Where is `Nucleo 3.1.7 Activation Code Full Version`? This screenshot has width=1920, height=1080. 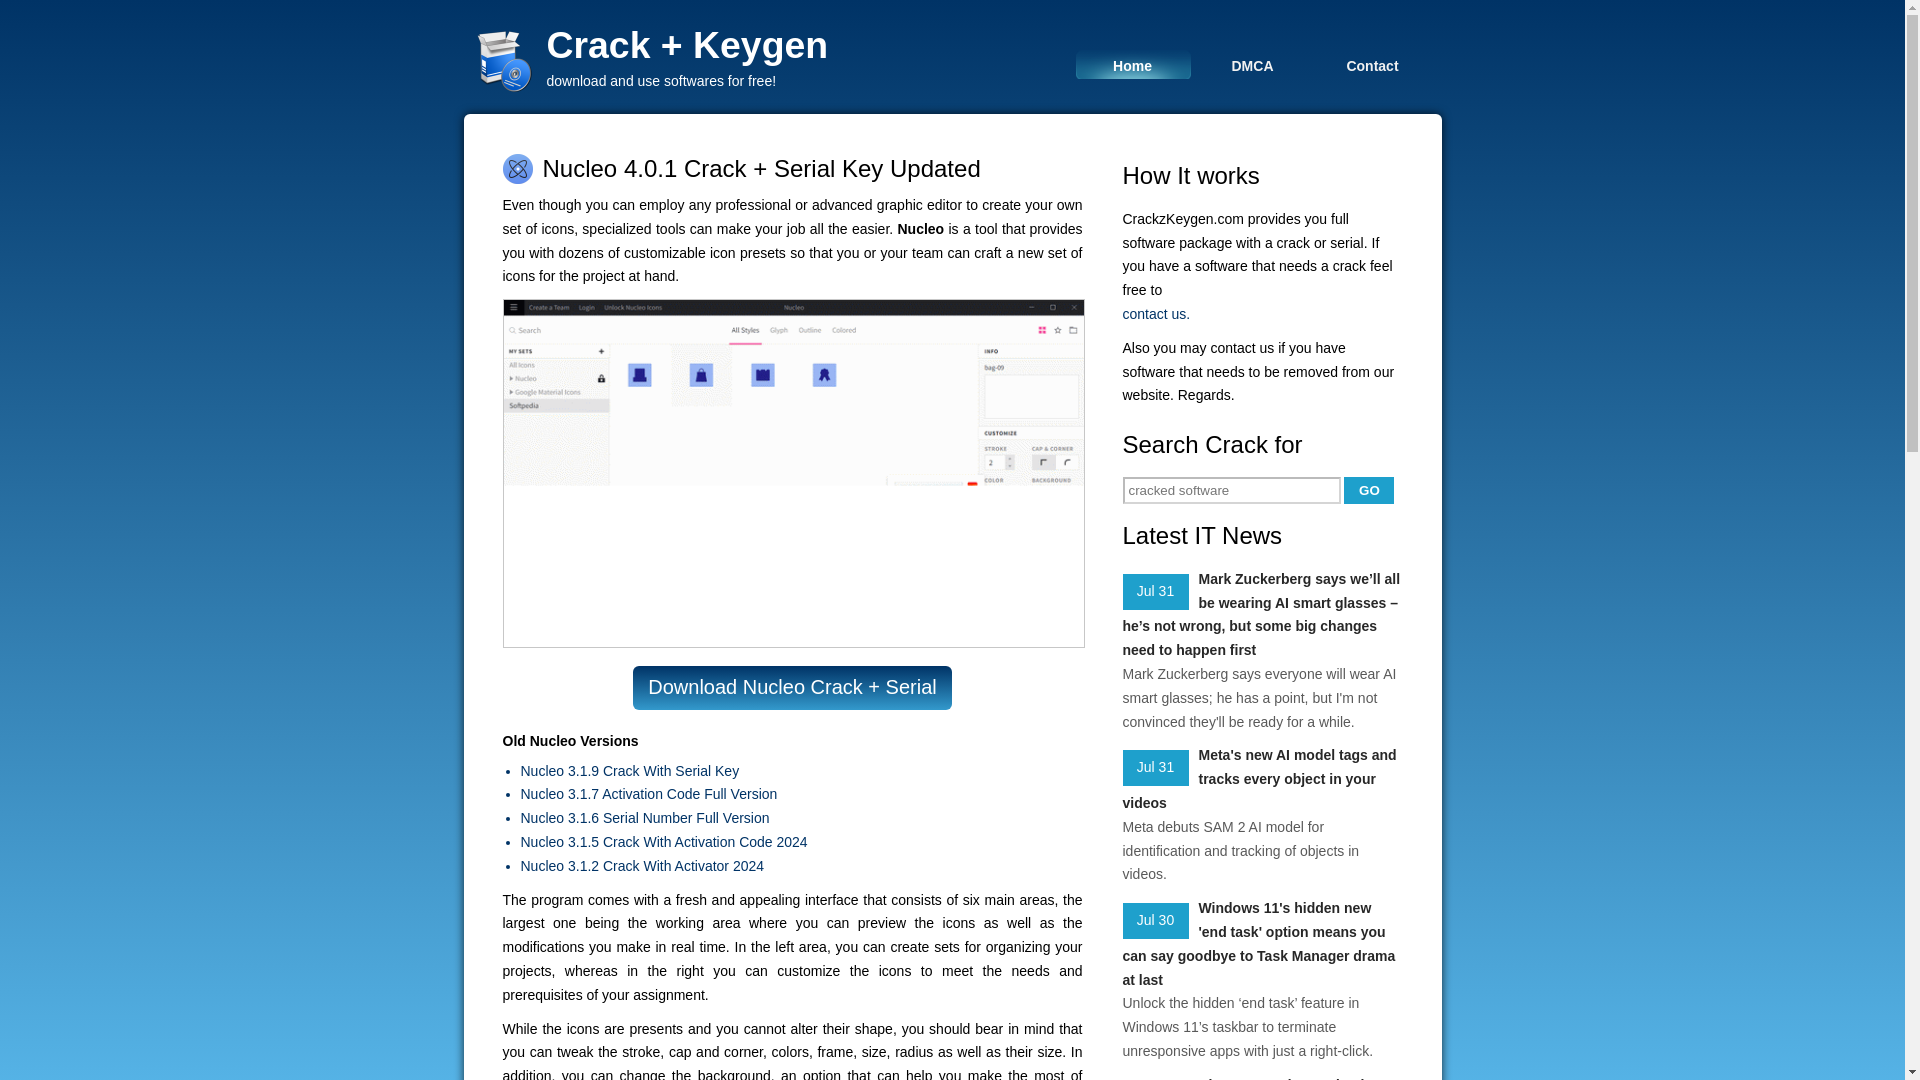
Nucleo 3.1.7 Activation Code Full Version is located at coordinates (801, 794).